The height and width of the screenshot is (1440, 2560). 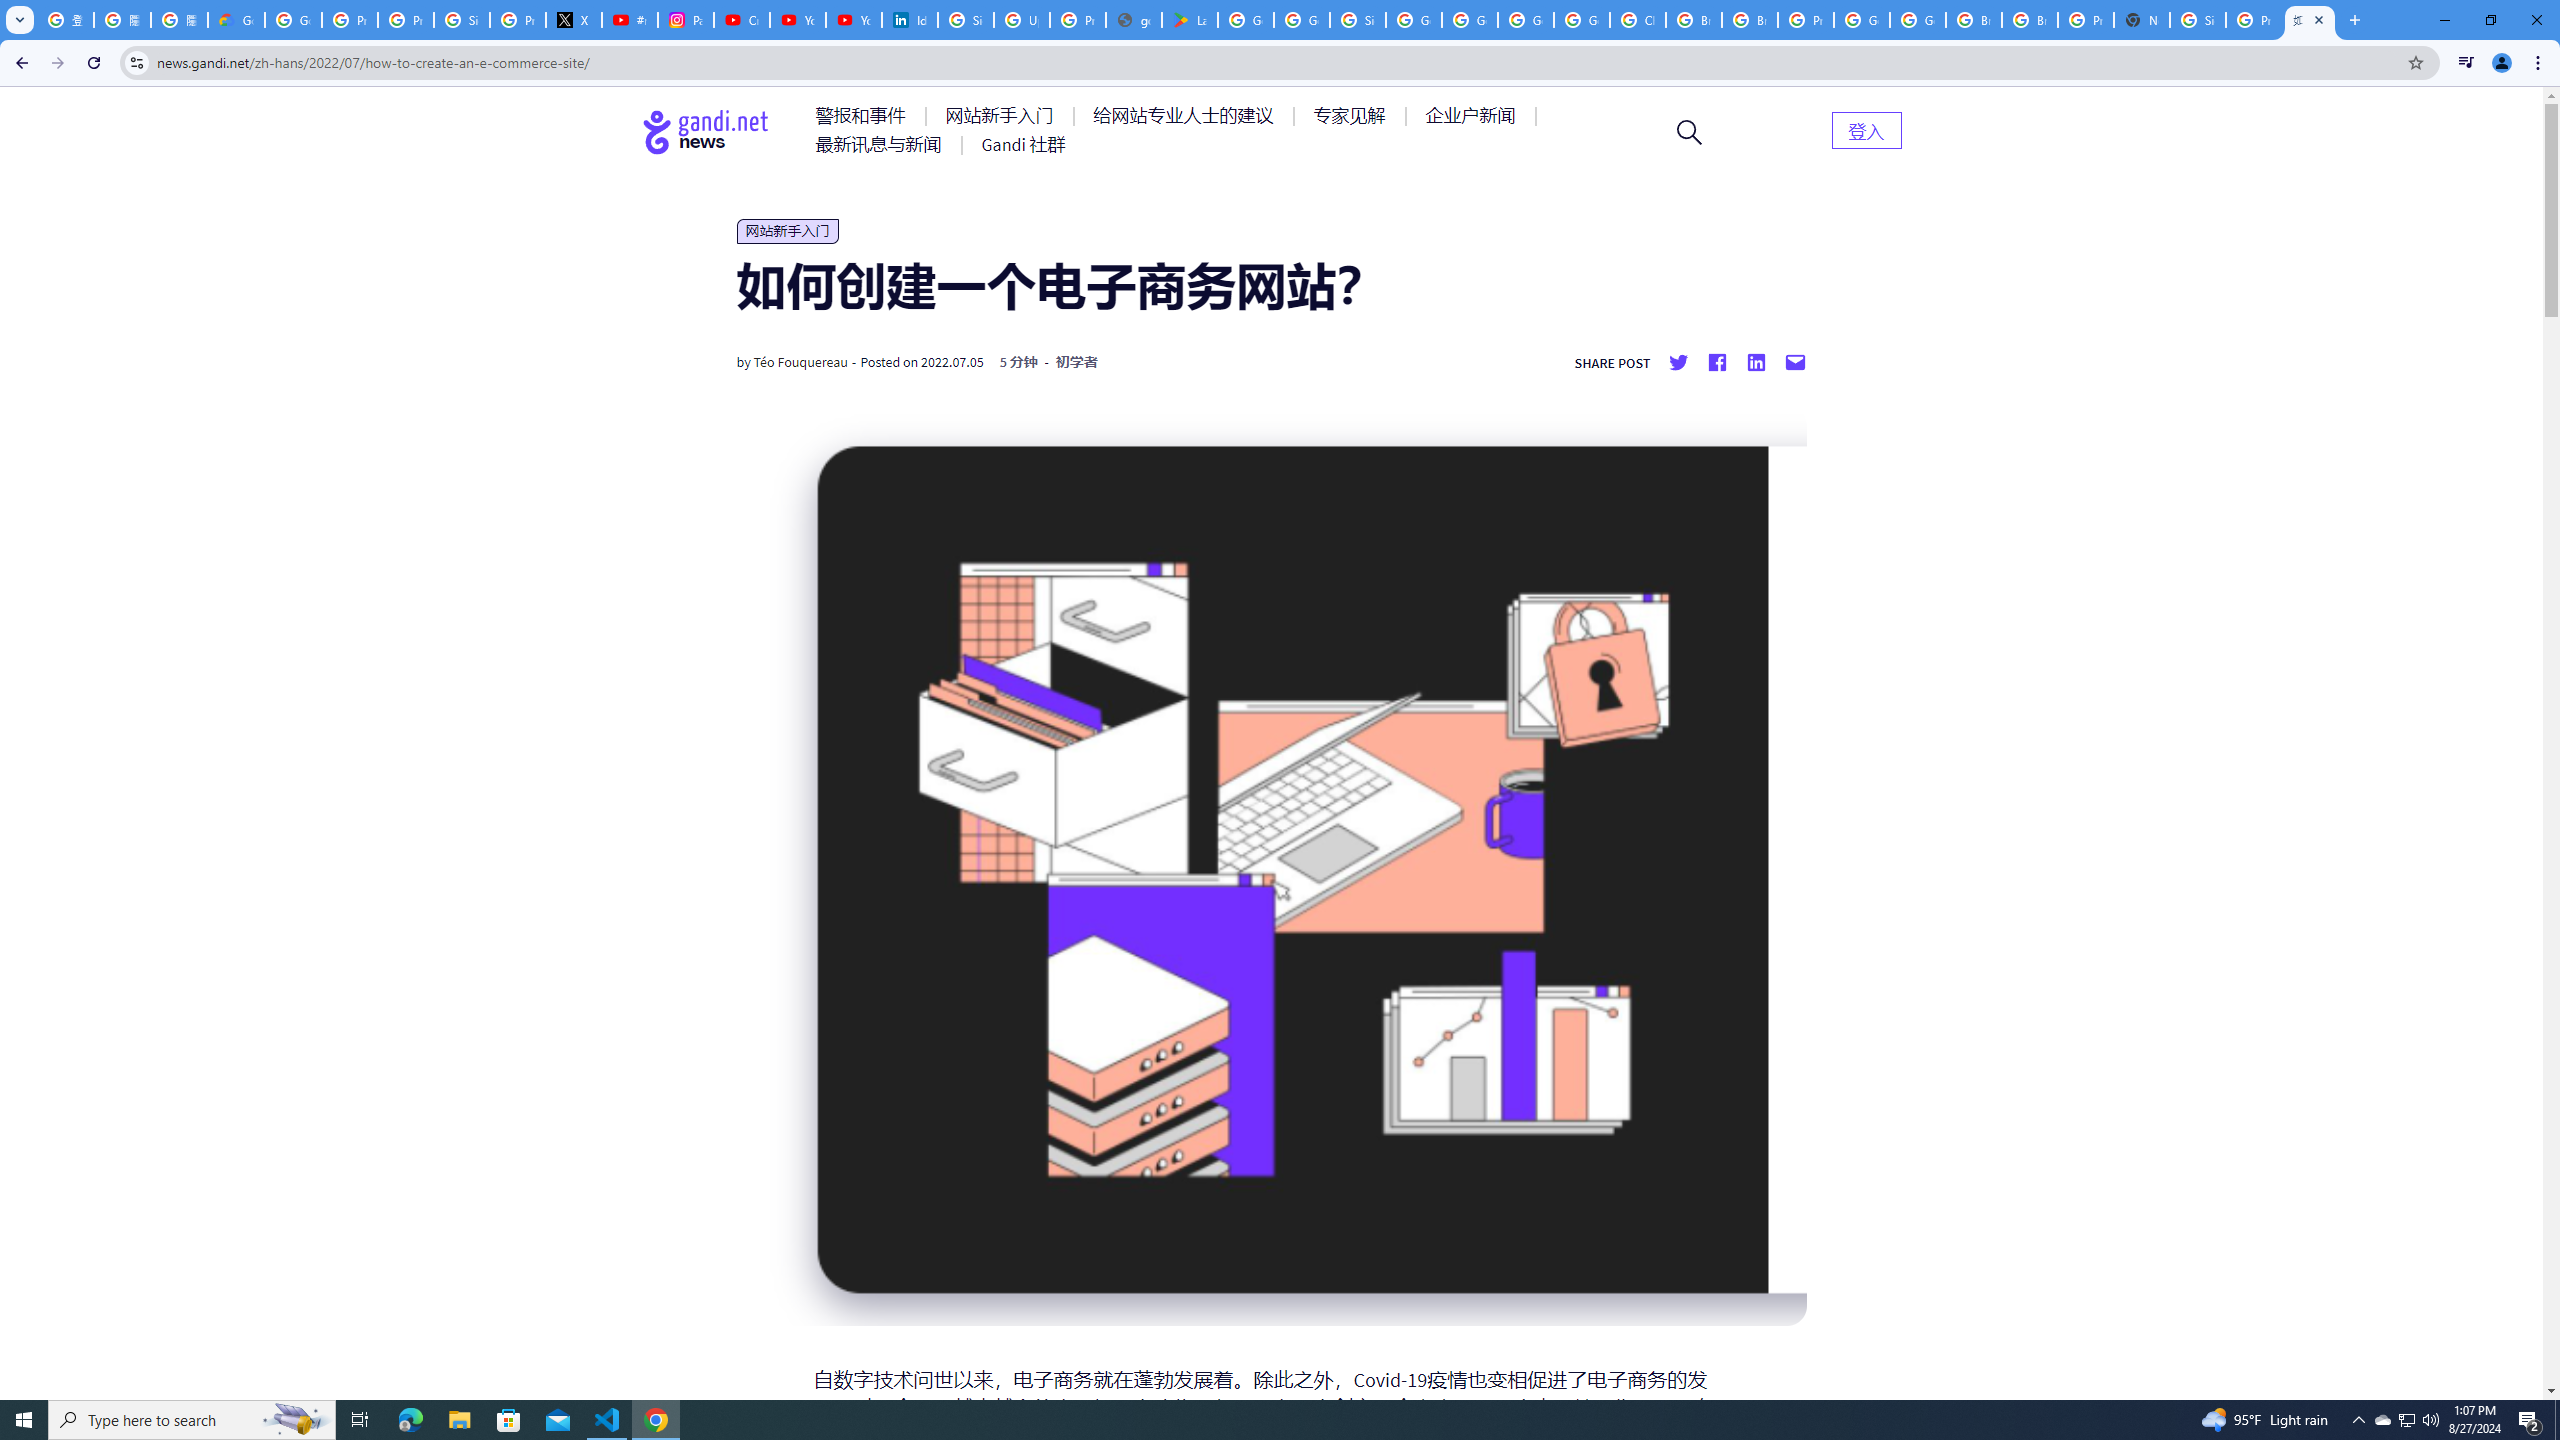 What do you see at coordinates (349, 20) in the screenshot?
I see `Privacy Help Center - Policies Help` at bounding box center [349, 20].